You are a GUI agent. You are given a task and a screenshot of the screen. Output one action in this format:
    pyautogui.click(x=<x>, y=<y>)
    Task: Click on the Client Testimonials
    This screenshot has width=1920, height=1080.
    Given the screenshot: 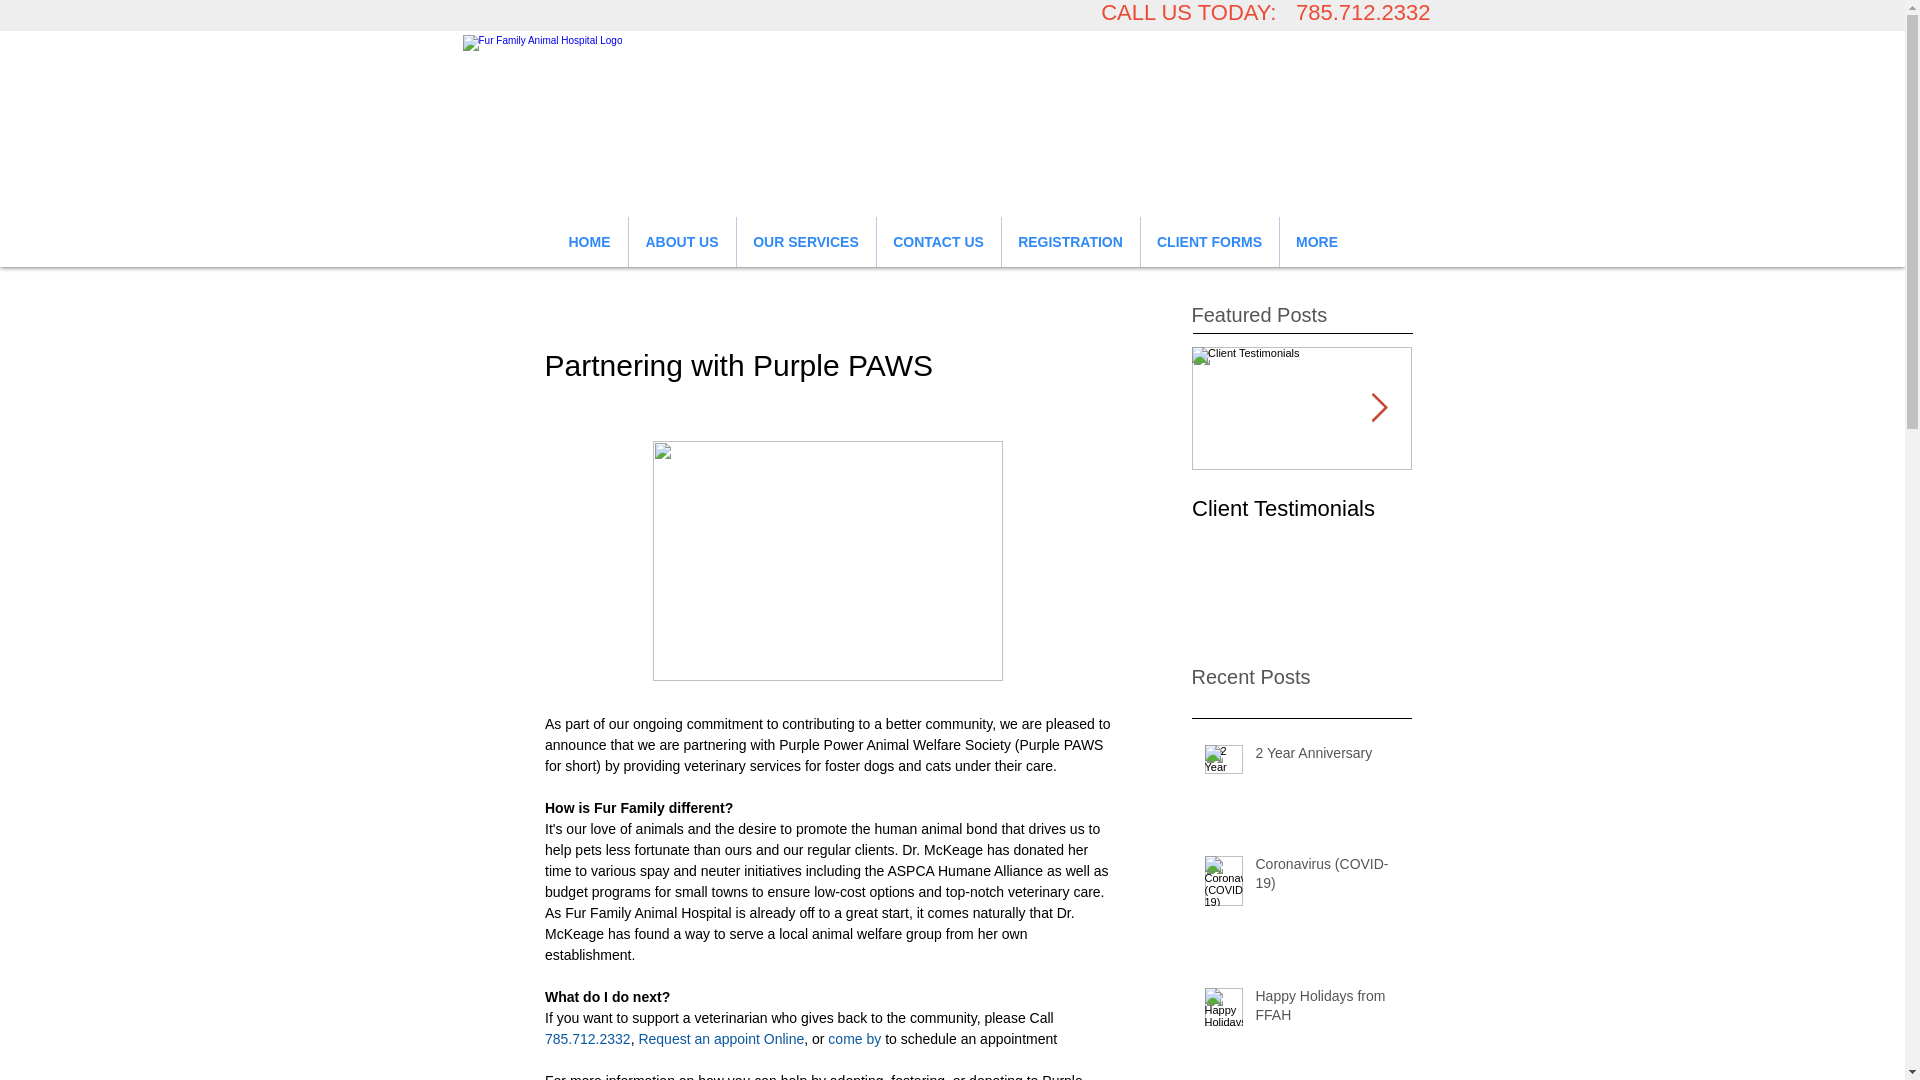 What is the action you would take?
    pyautogui.click(x=1302, y=508)
    